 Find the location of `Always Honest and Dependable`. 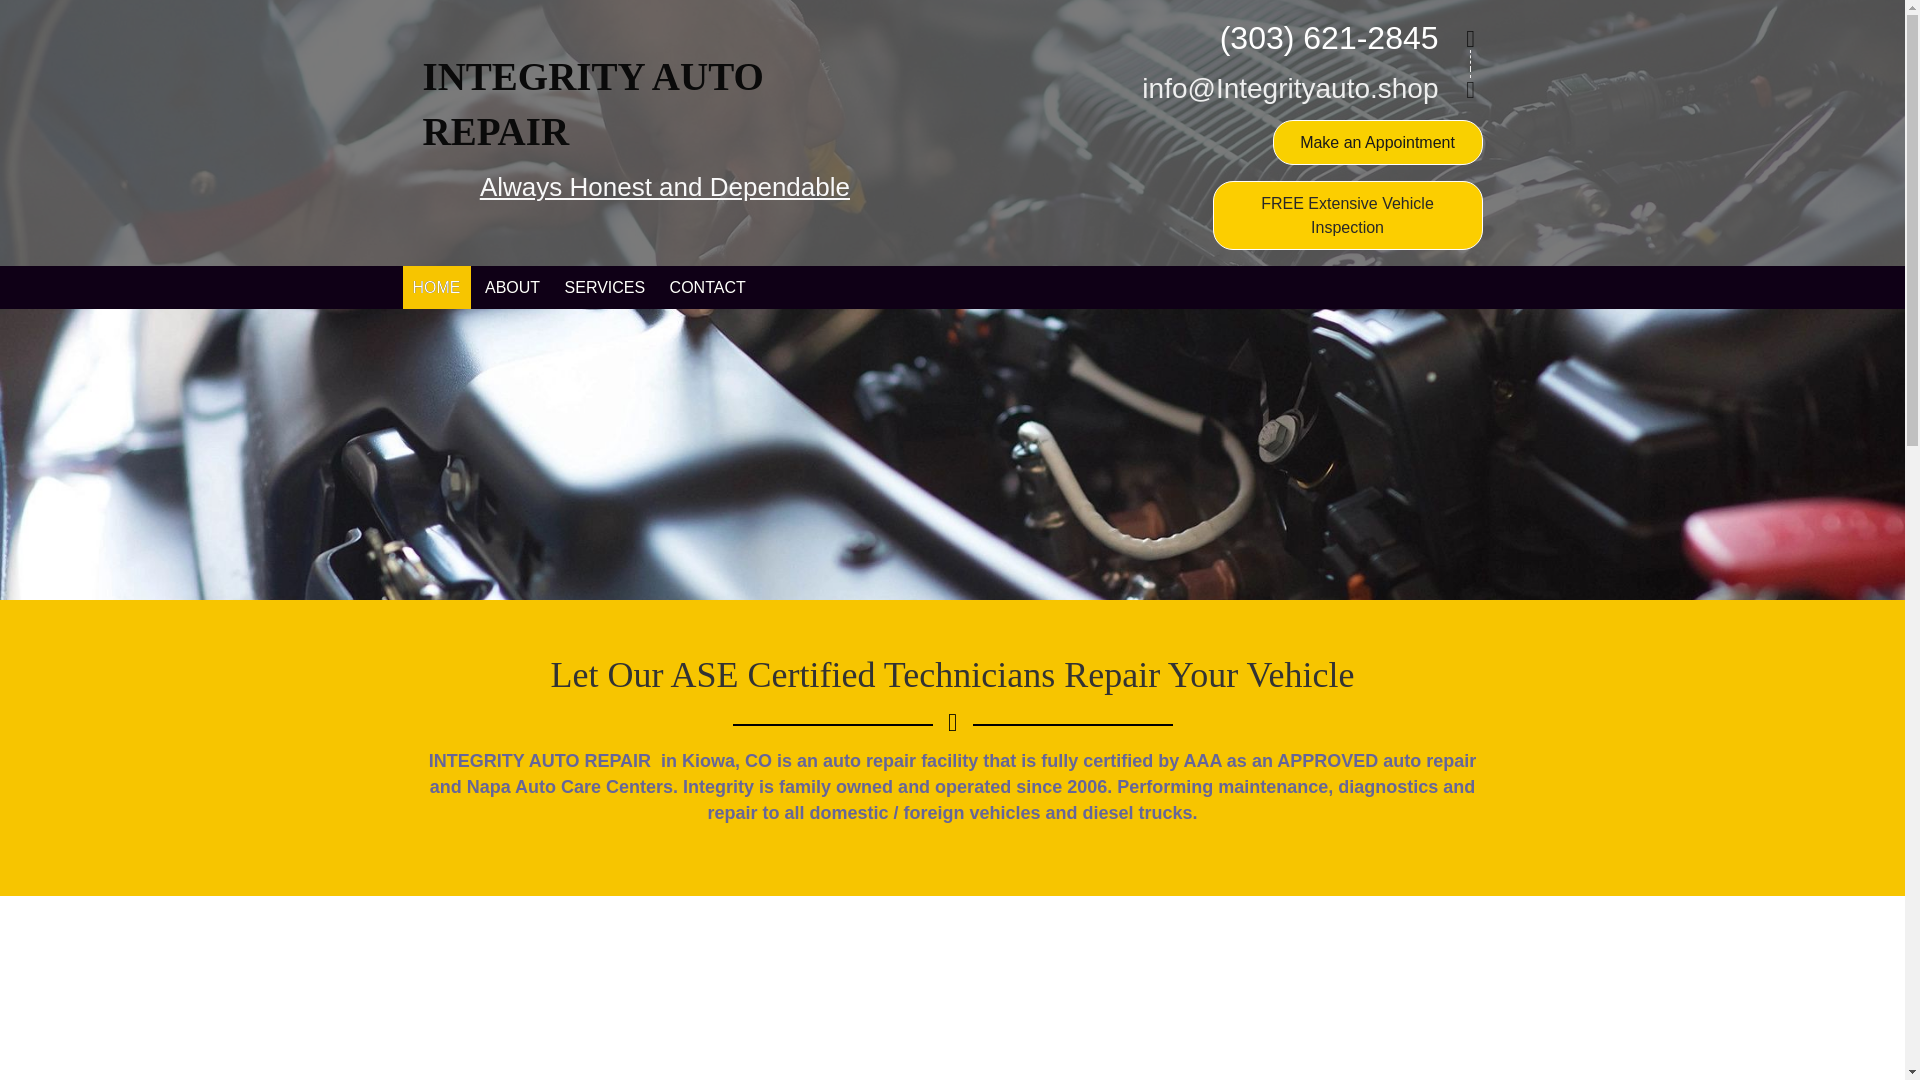

Always Honest and Dependable is located at coordinates (665, 186).